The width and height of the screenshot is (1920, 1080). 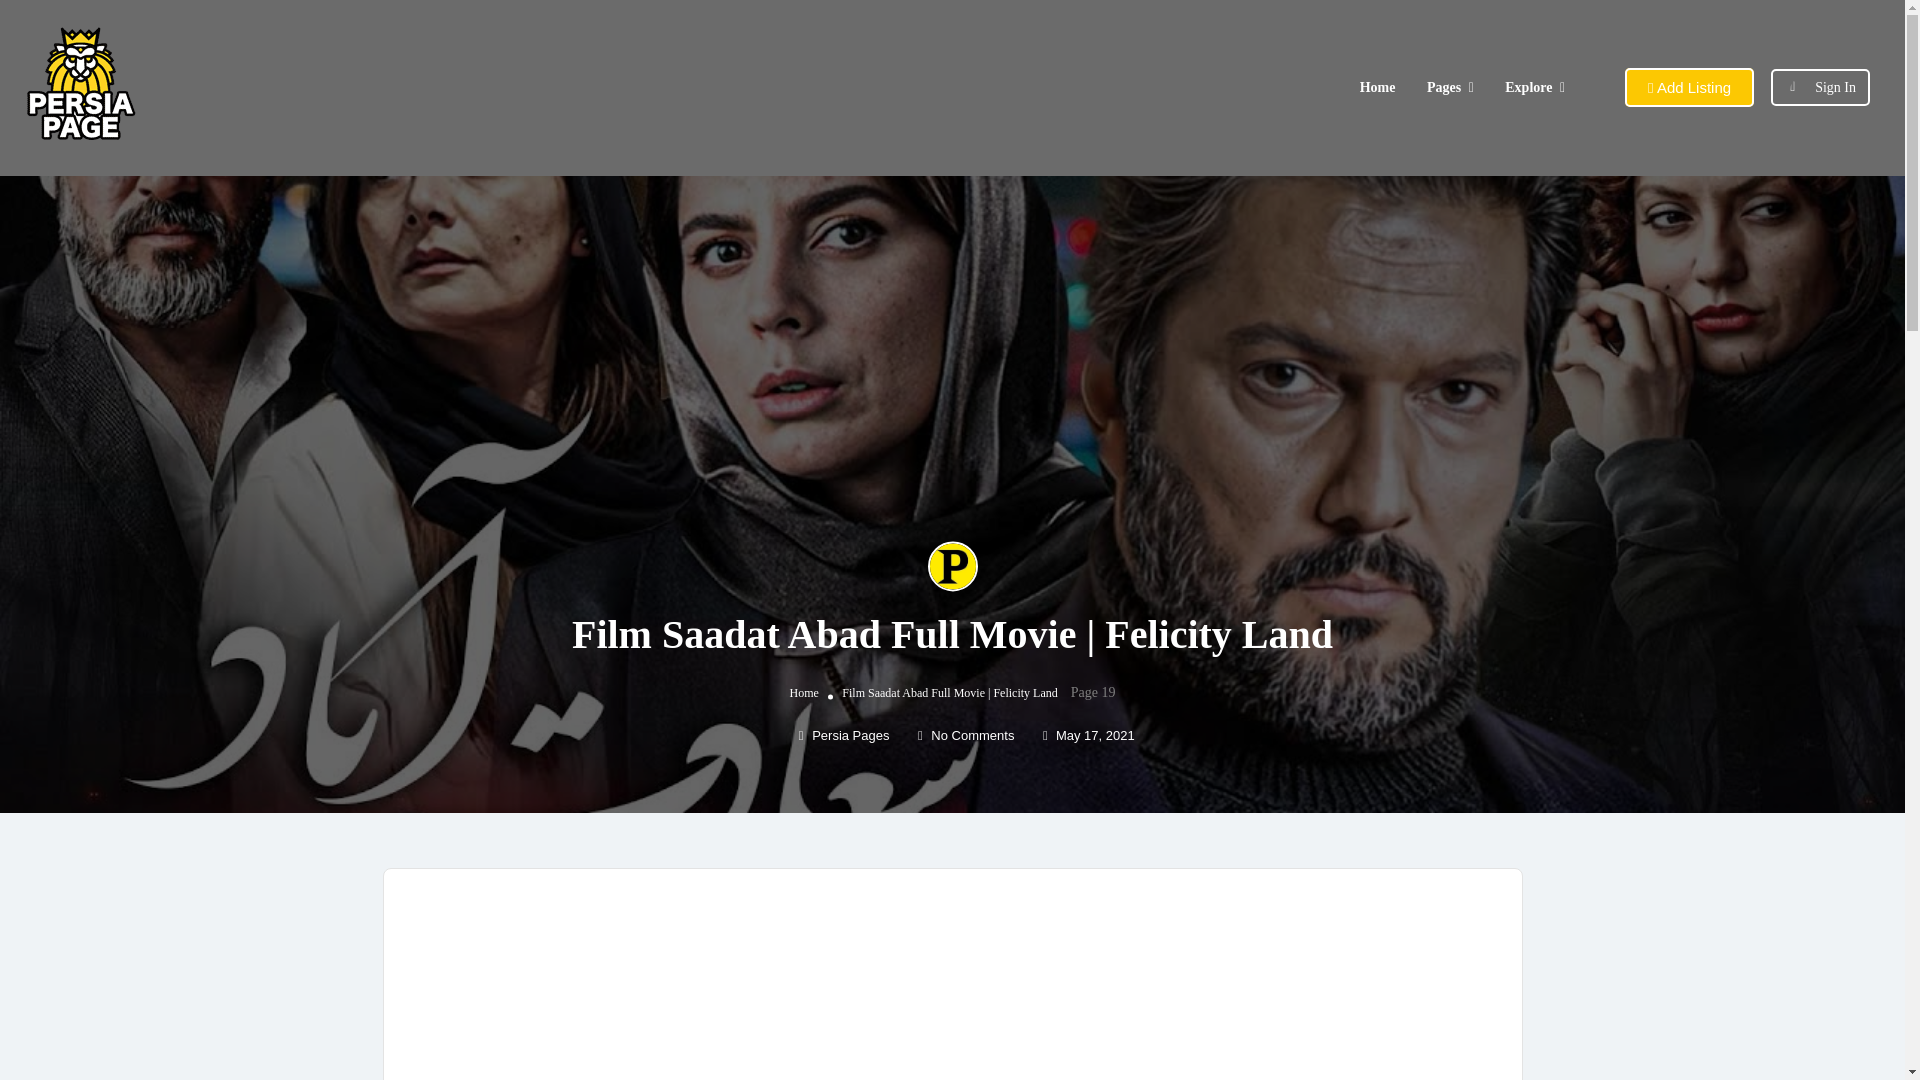 I want to click on Add Listing, so click(x=1689, y=87).